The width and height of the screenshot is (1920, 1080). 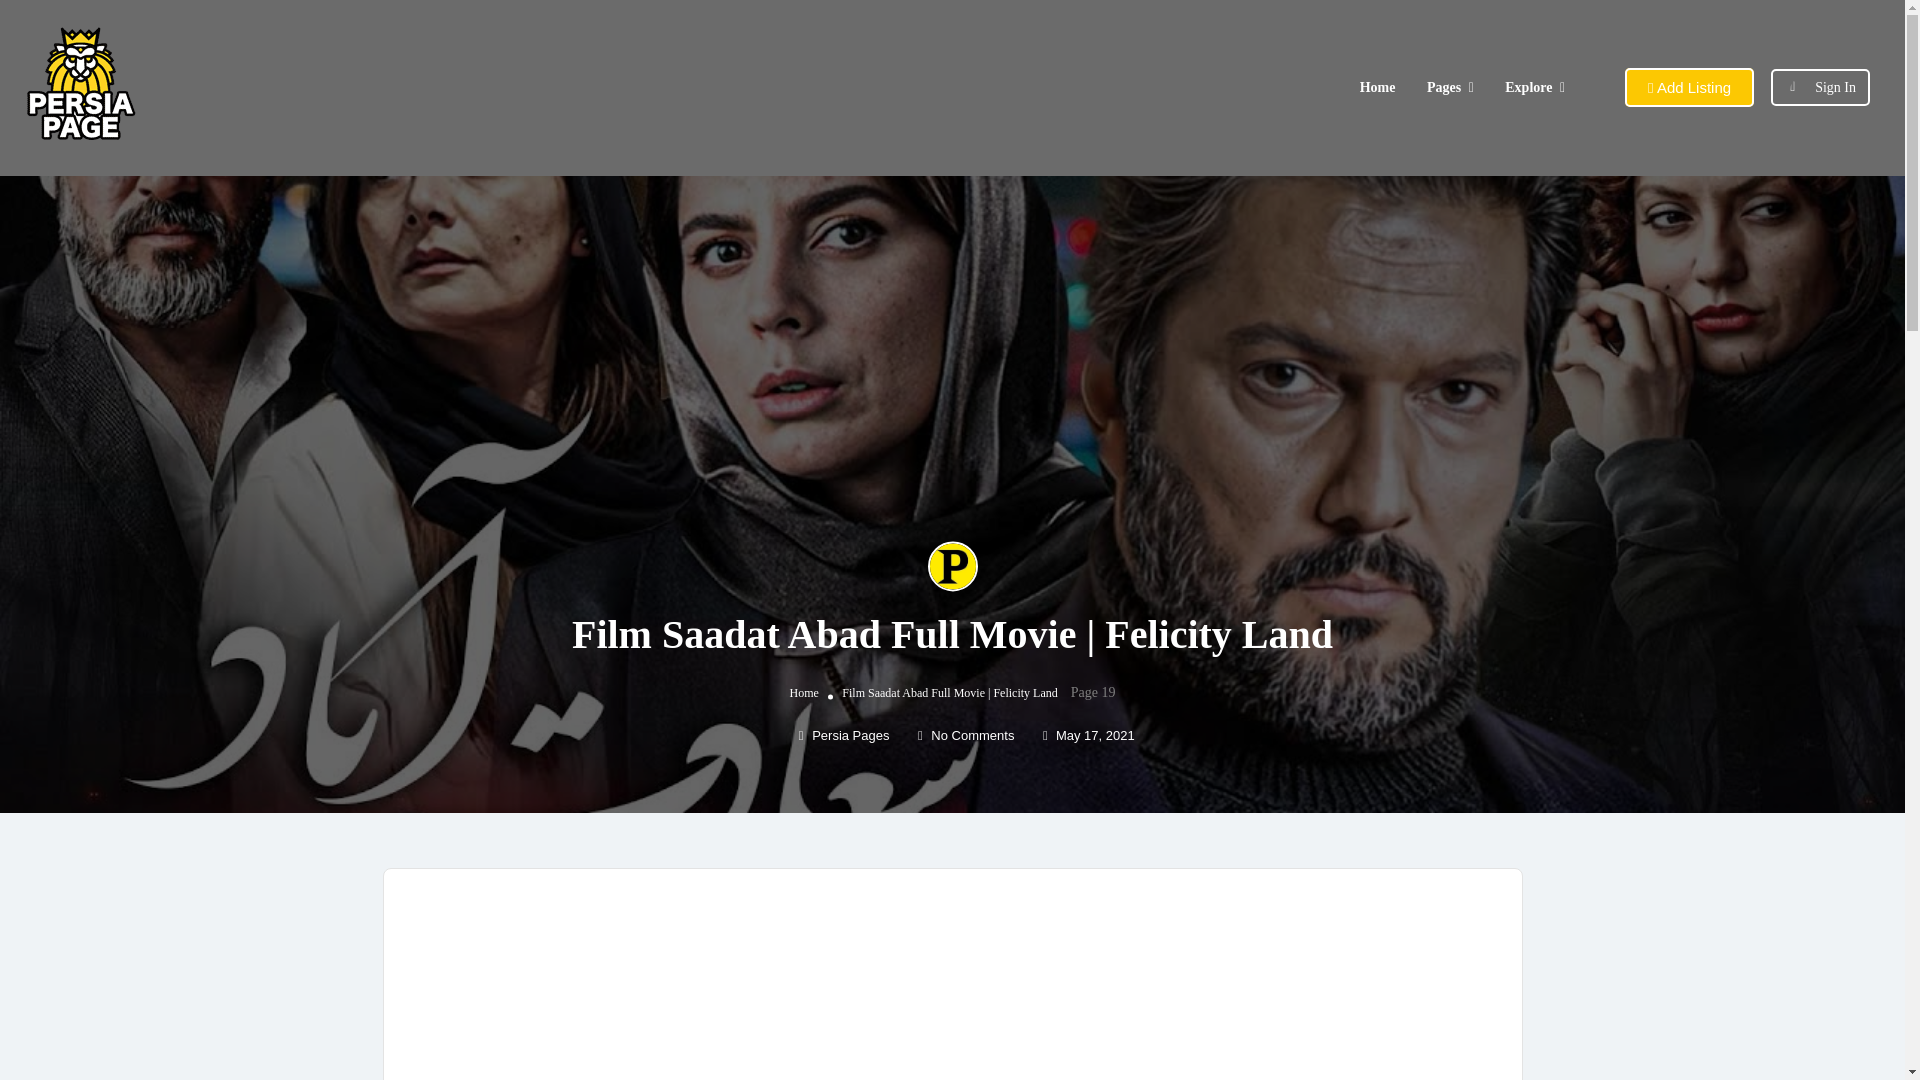 I want to click on Add Listing, so click(x=1689, y=87).